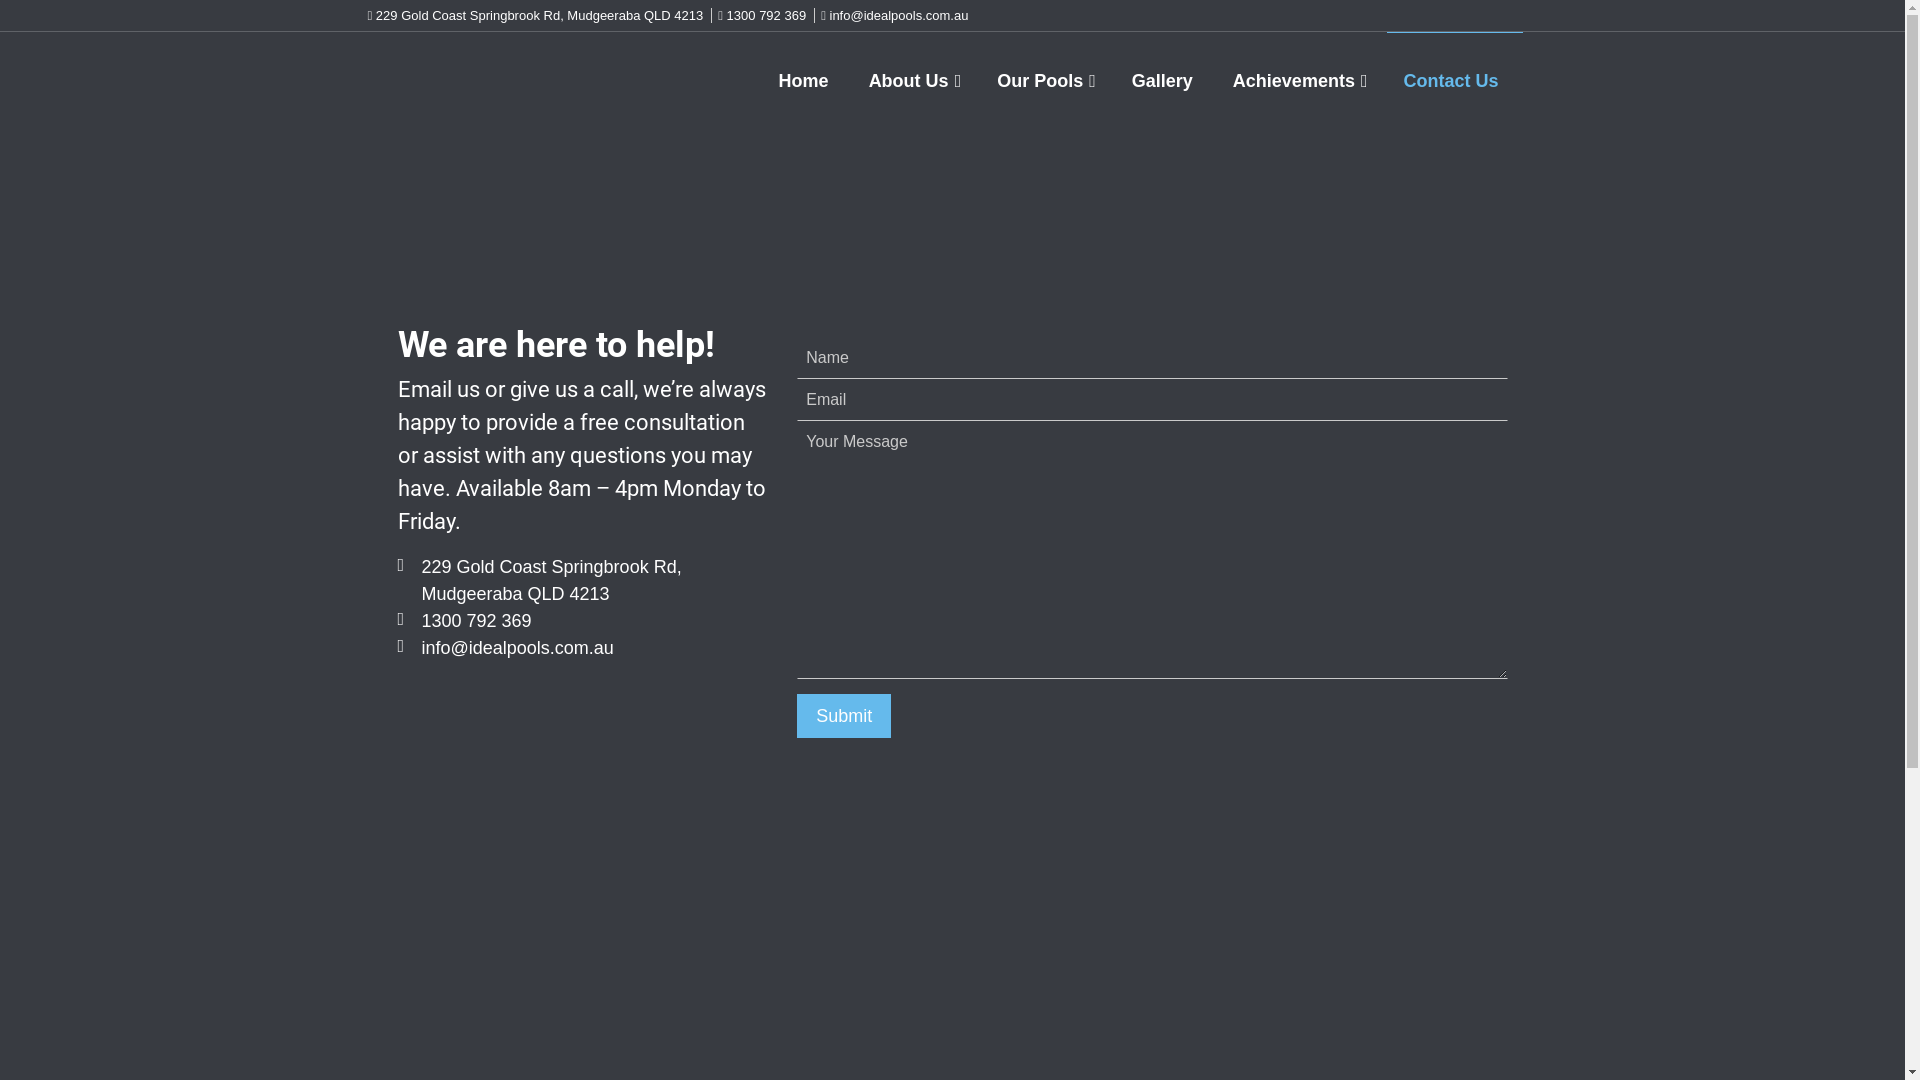  What do you see at coordinates (583, 621) in the screenshot?
I see `1300 792 369` at bounding box center [583, 621].